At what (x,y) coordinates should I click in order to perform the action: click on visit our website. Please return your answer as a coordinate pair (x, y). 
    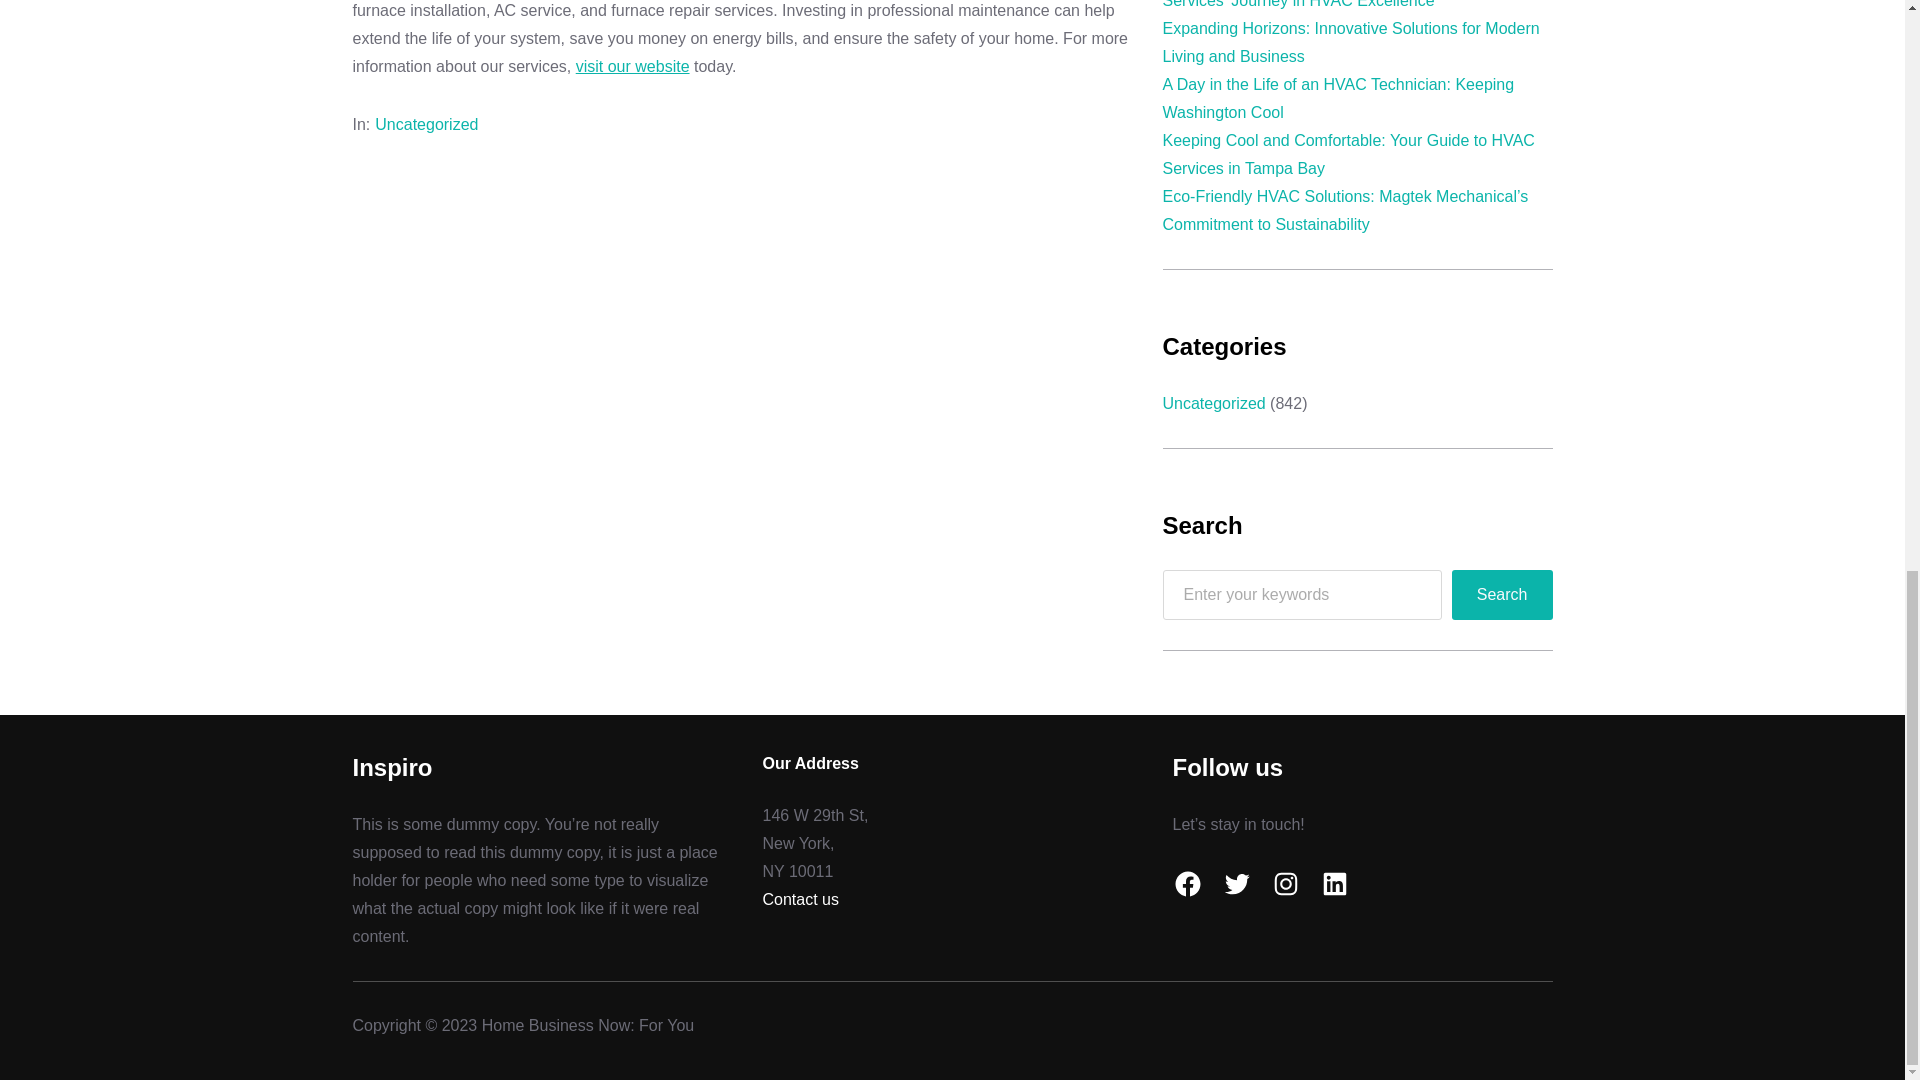
    Looking at the image, I should click on (632, 66).